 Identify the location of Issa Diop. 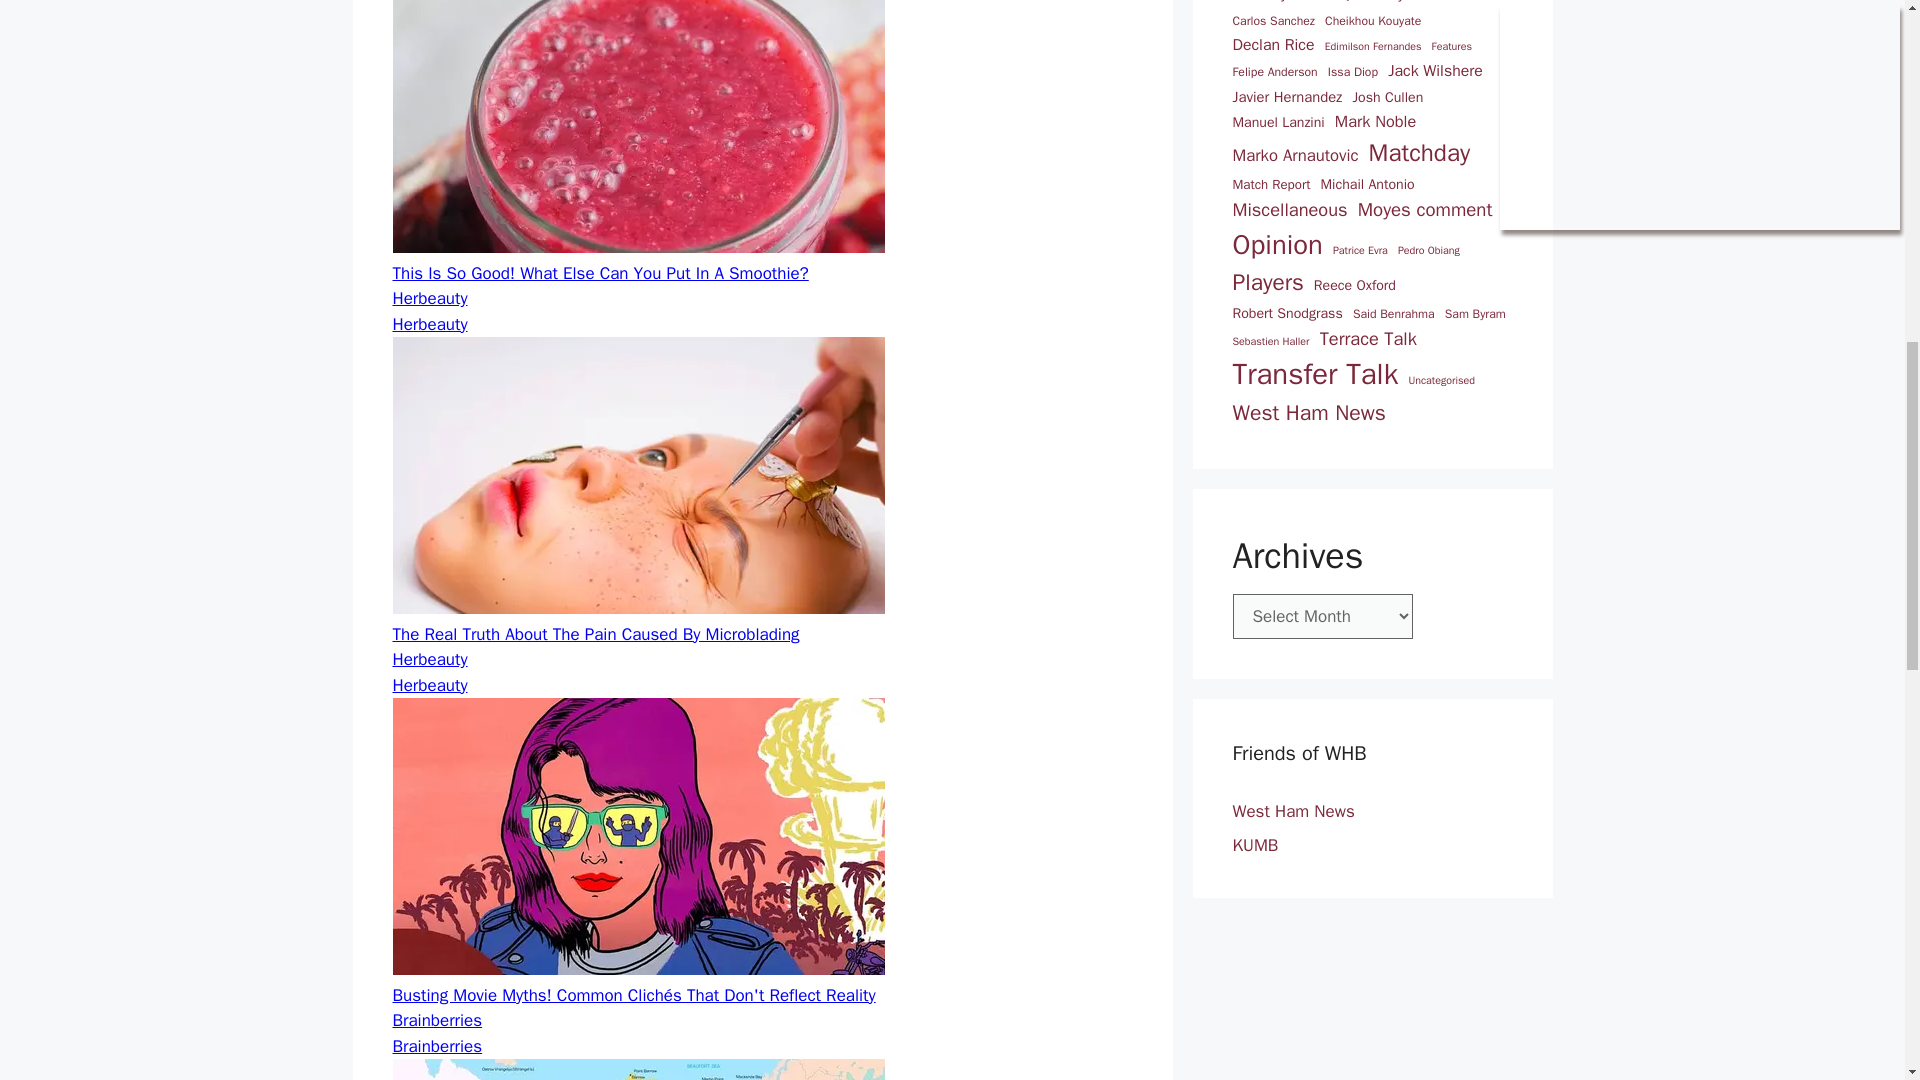
(1353, 72).